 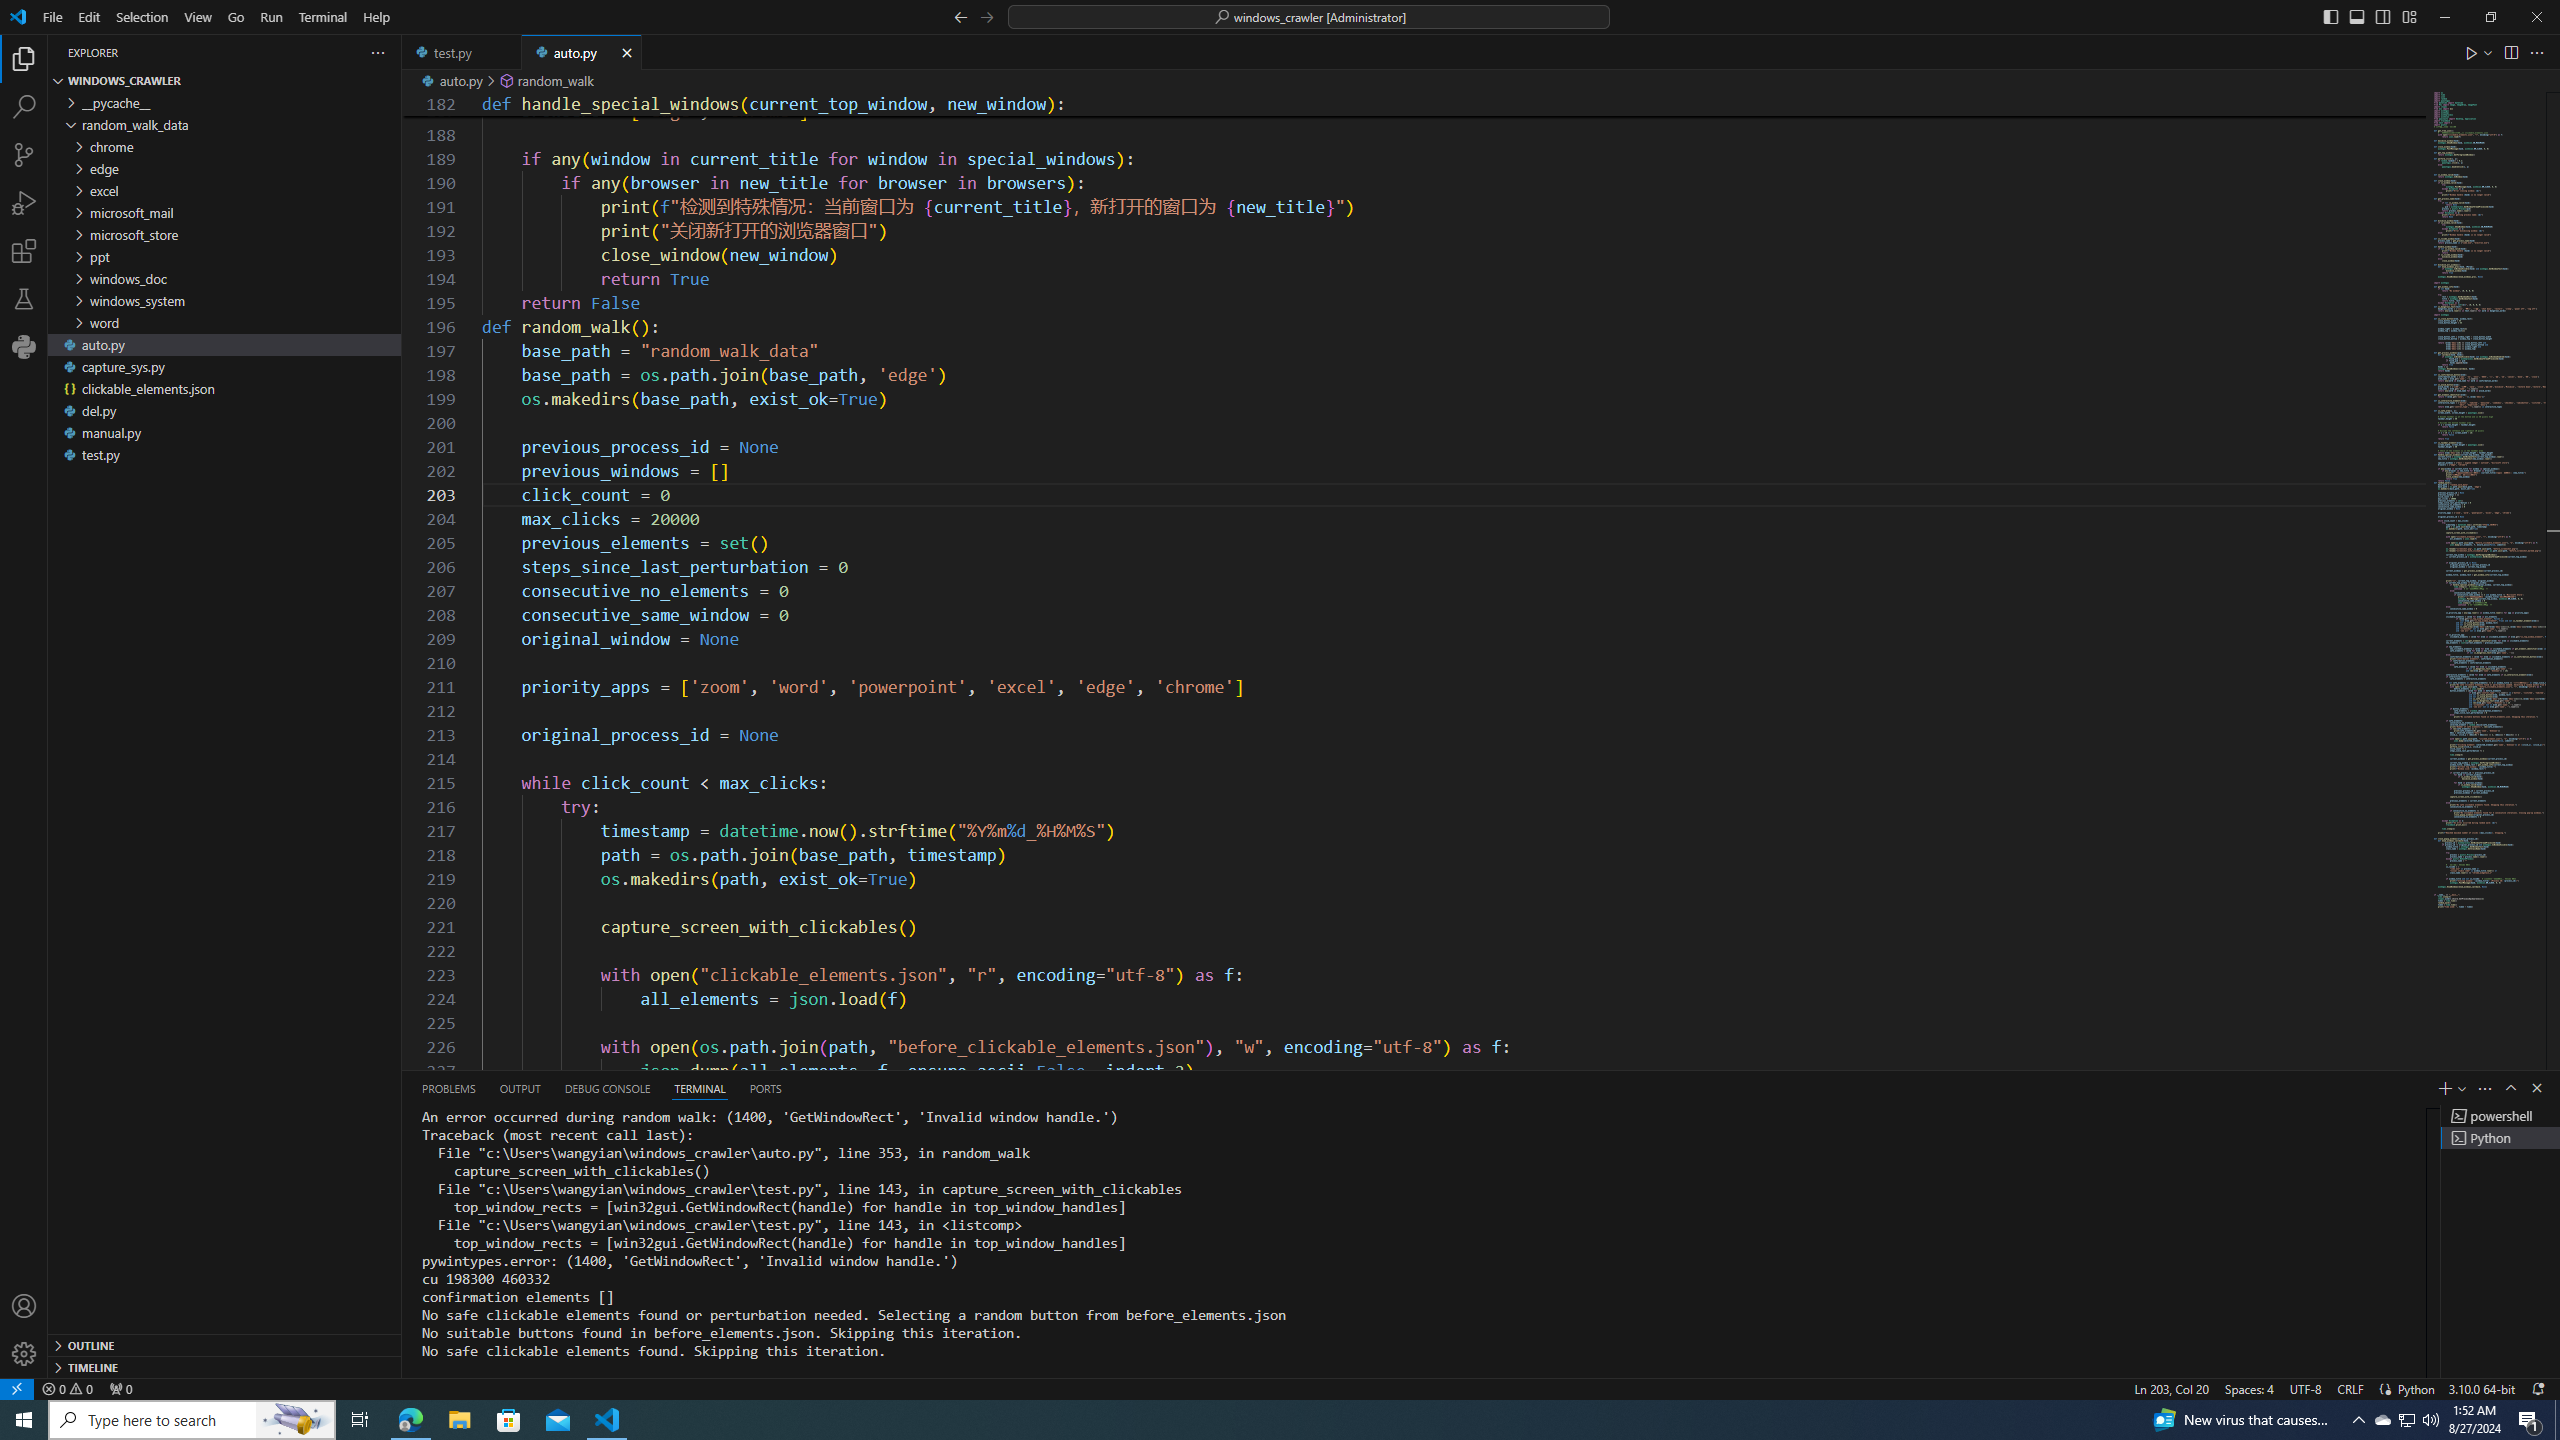 I want to click on test.py, so click(x=462, y=52).